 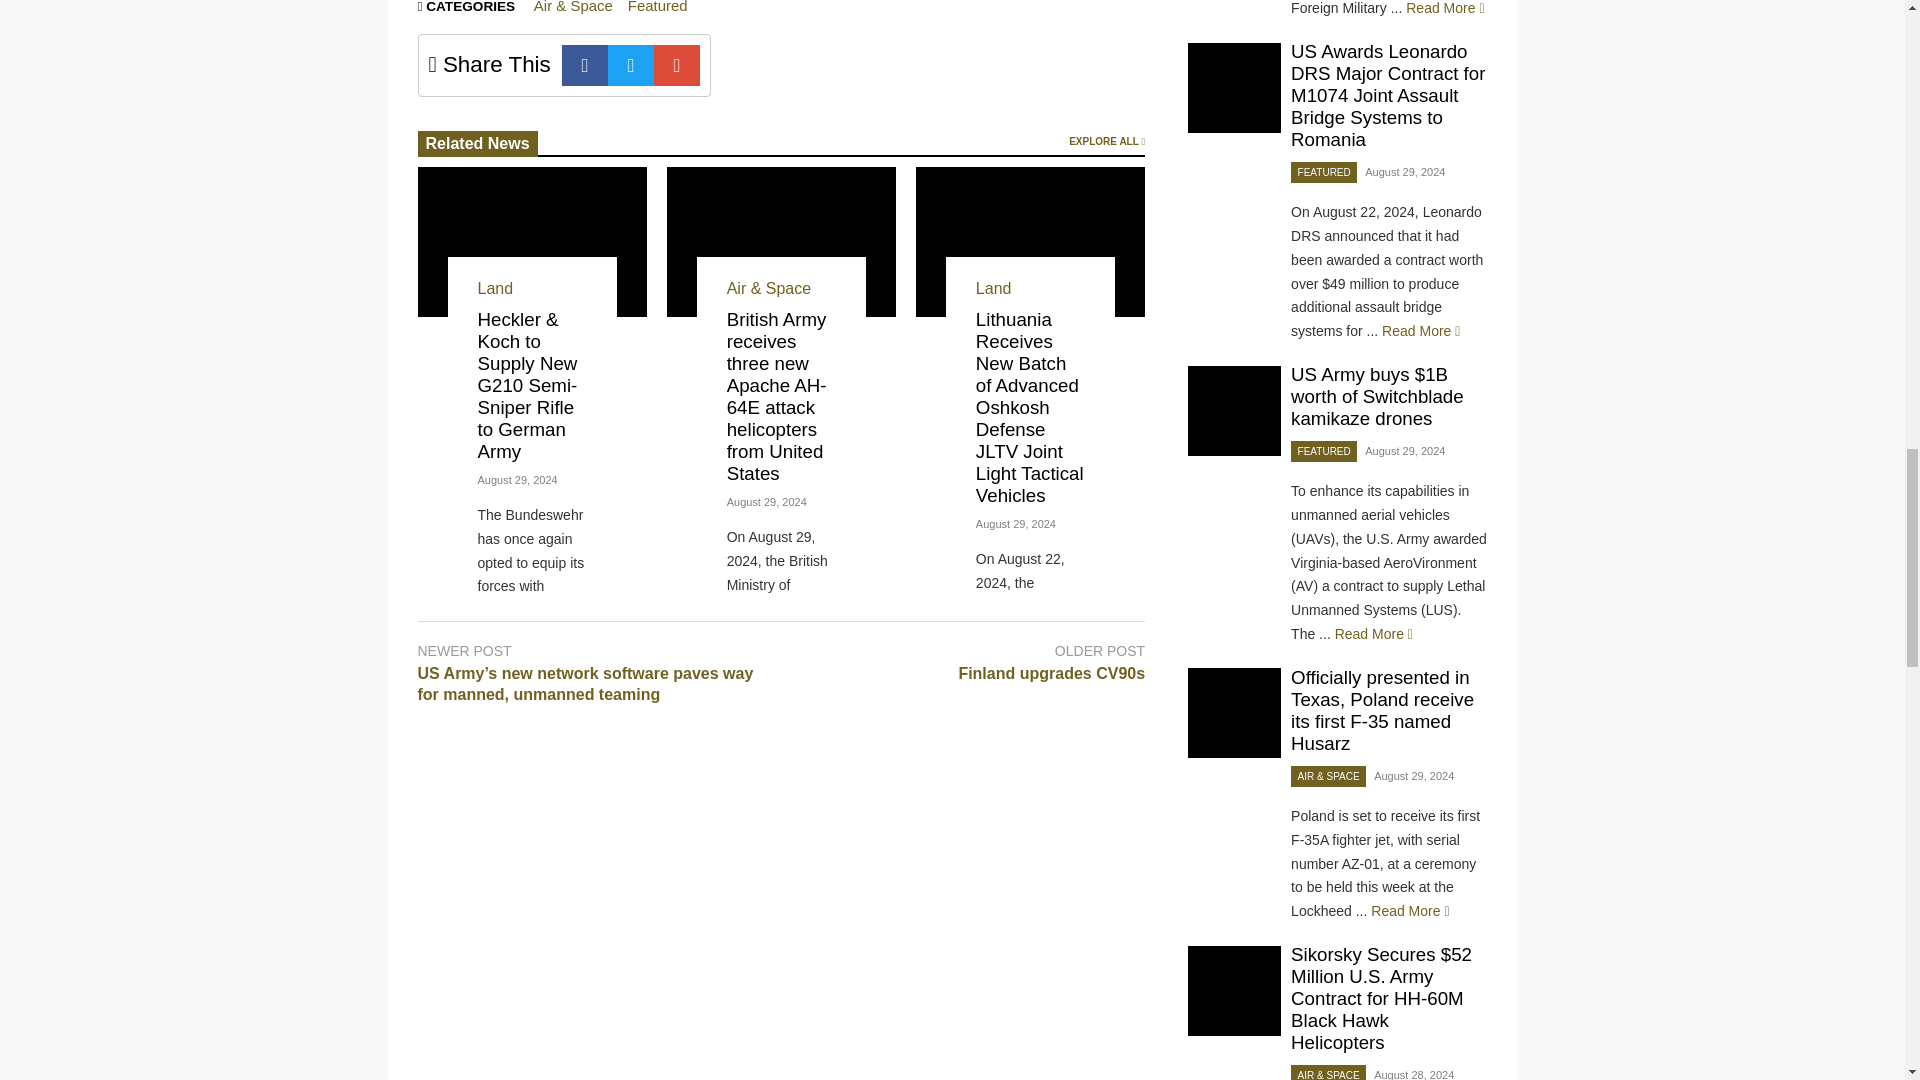 I want to click on Related News, so click(x=478, y=143).